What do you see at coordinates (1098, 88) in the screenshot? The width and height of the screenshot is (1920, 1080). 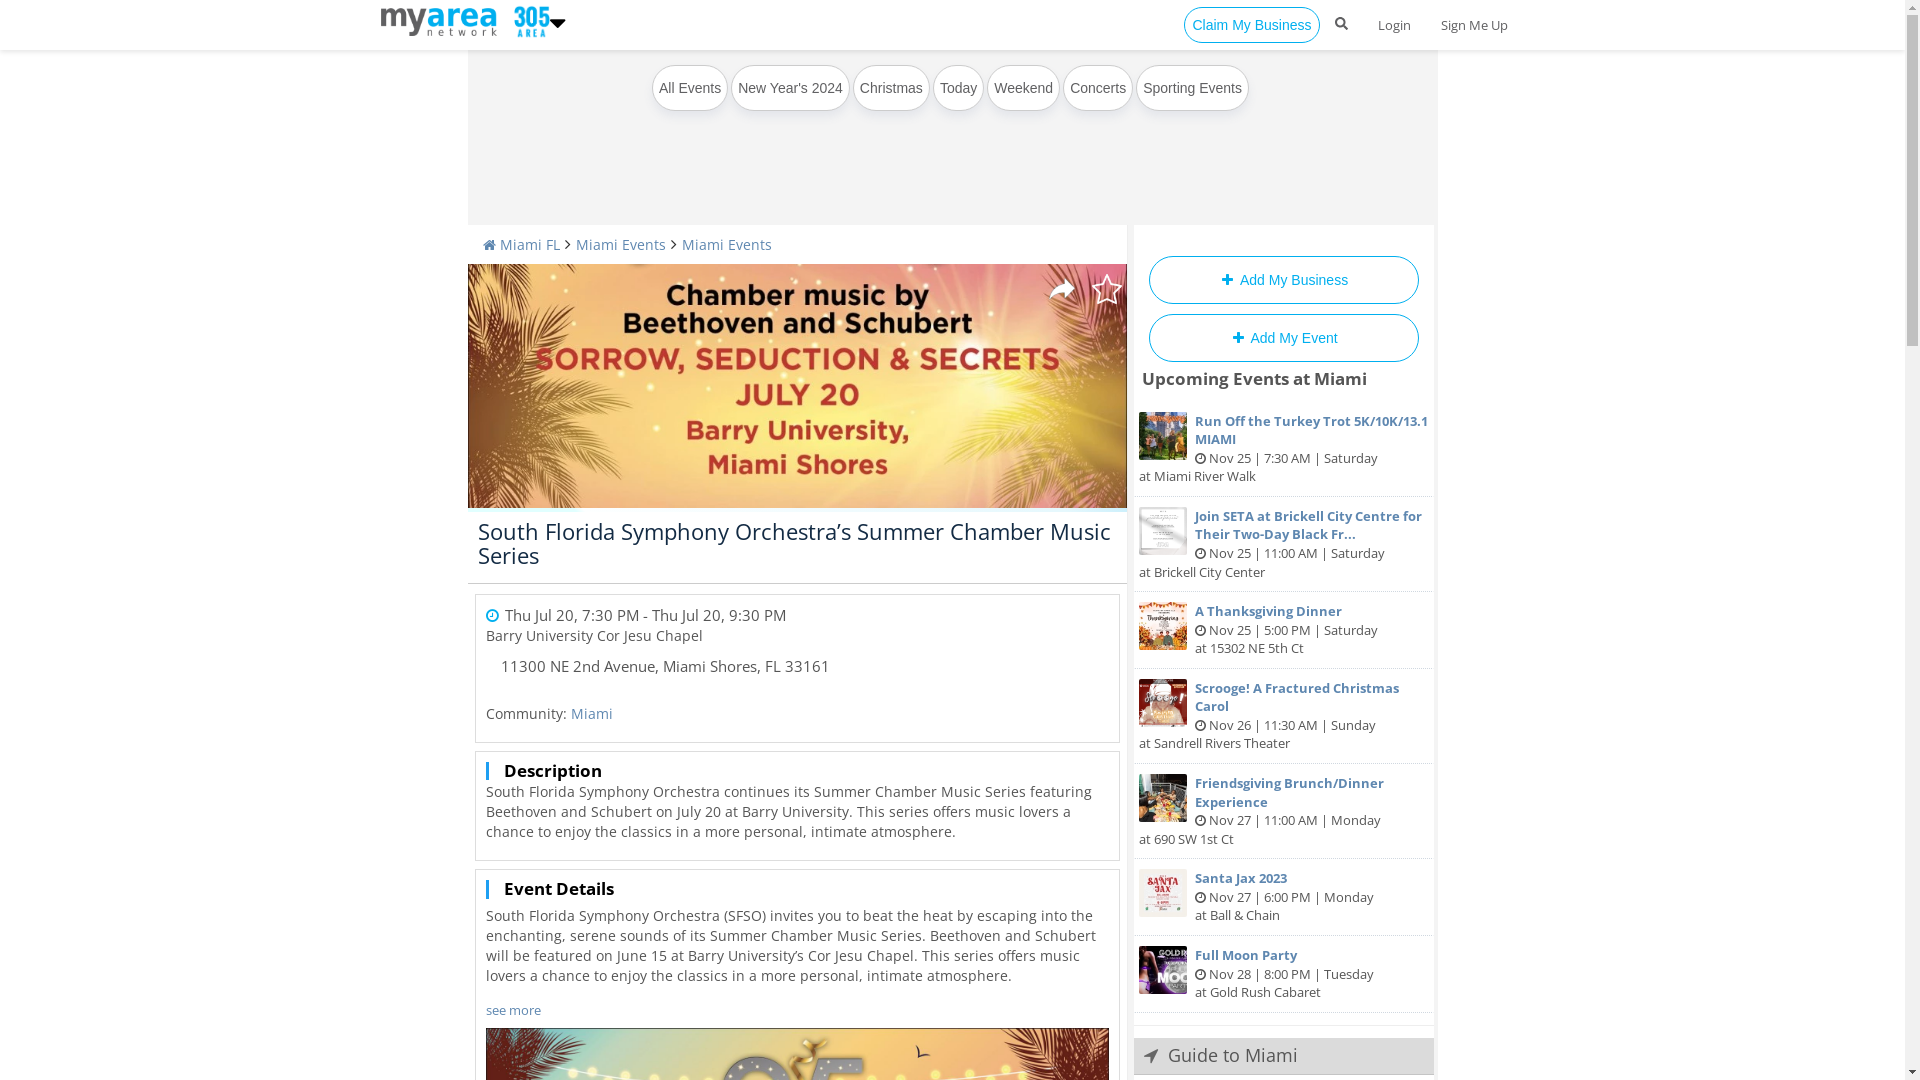 I see `Concerts` at bounding box center [1098, 88].